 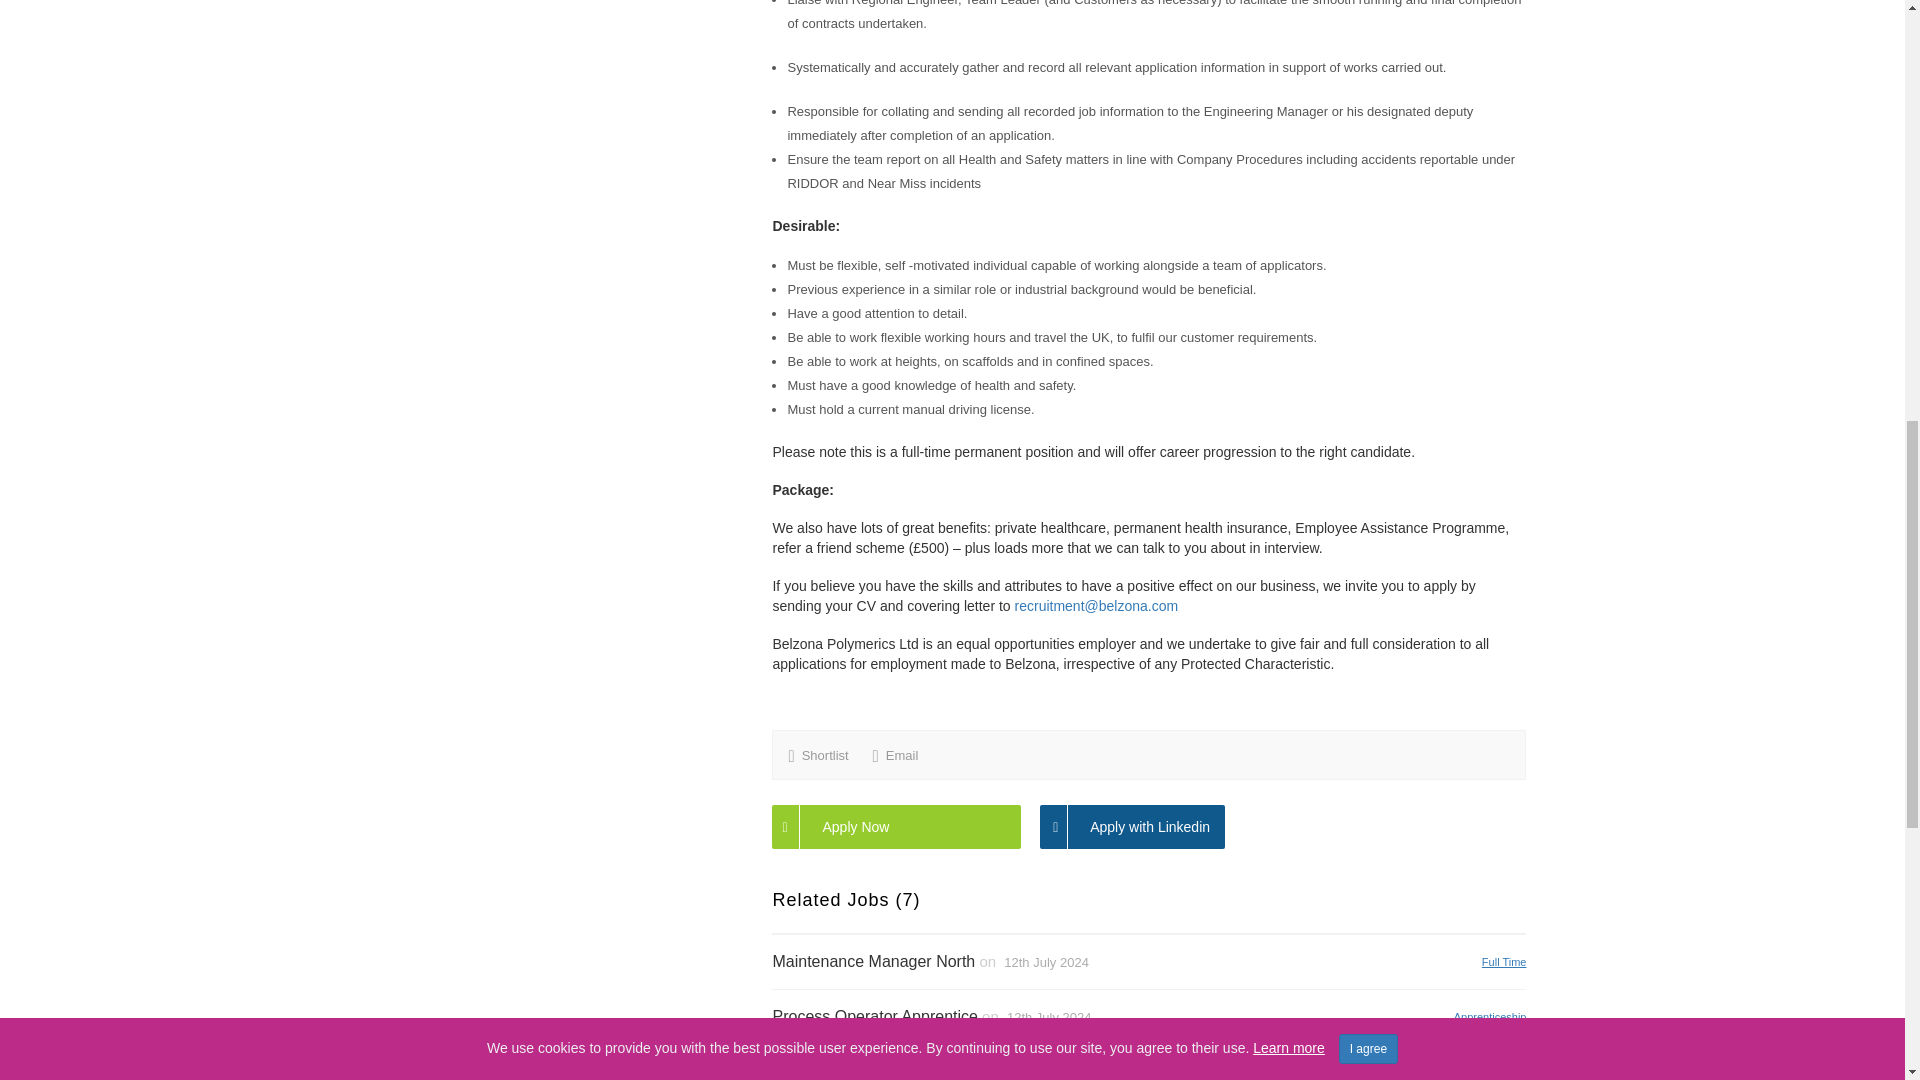 What do you see at coordinates (896, 826) in the screenshot?
I see `Apply Now` at bounding box center [896, 826].